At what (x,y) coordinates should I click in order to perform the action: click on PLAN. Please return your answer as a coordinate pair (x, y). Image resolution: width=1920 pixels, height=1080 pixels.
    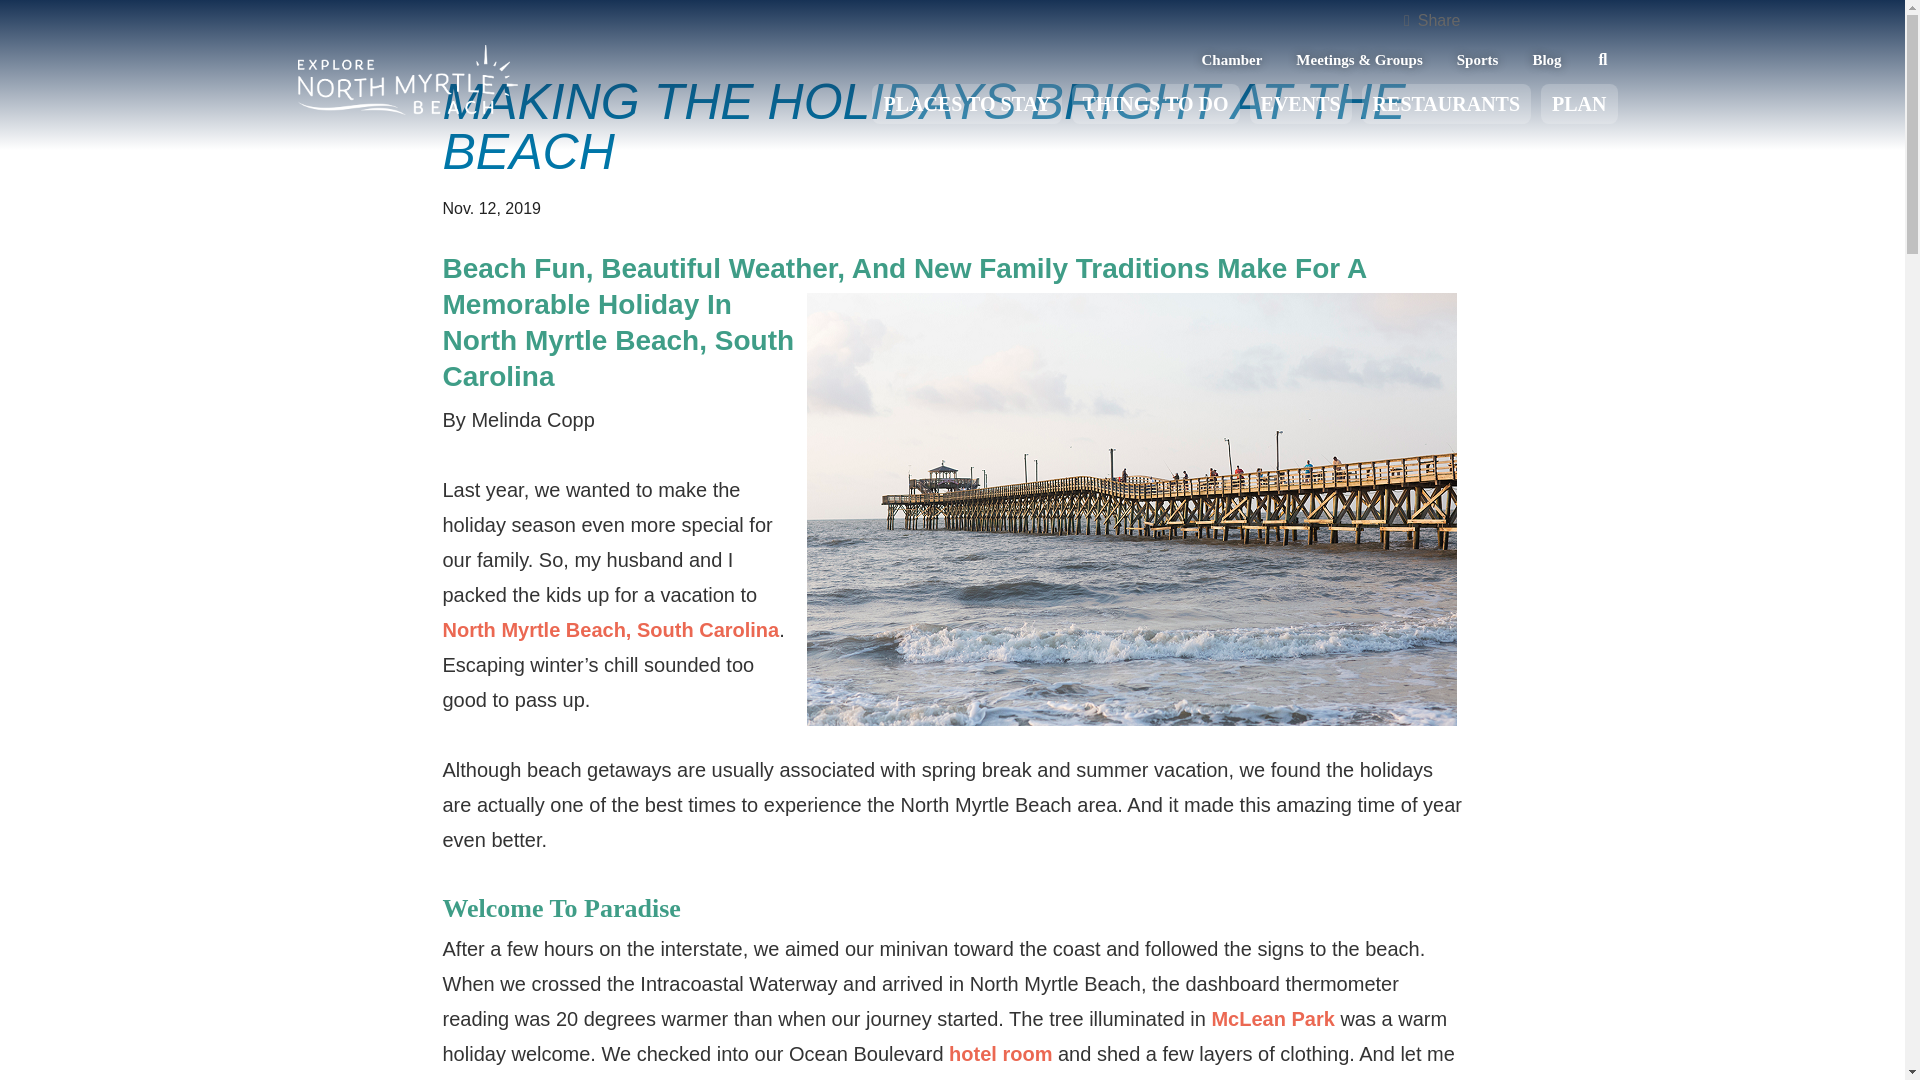
    Looking at the image, I should click on (1578, 104).